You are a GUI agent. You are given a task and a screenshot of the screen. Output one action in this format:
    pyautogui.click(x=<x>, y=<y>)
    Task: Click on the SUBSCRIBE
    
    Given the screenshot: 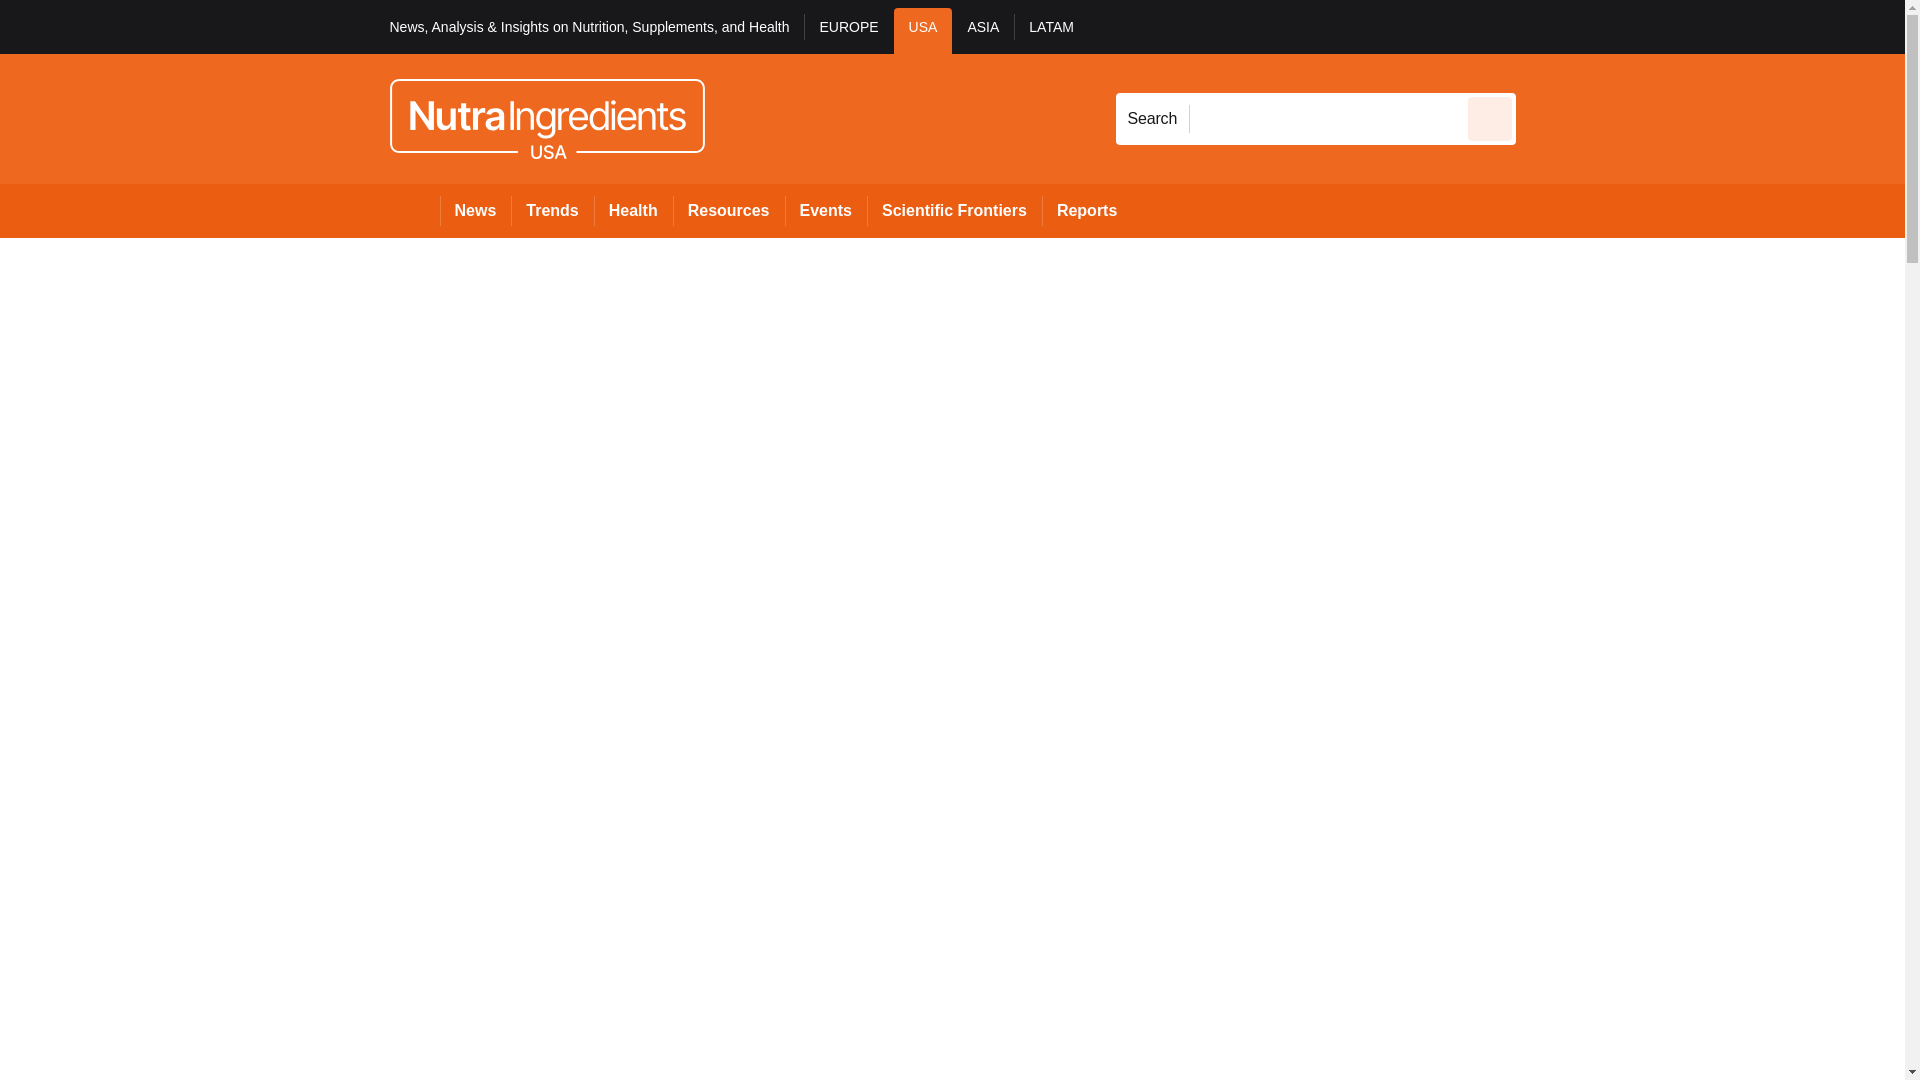 What is the action you would take?
    pyautogui.click(x=1796, y=26)
    